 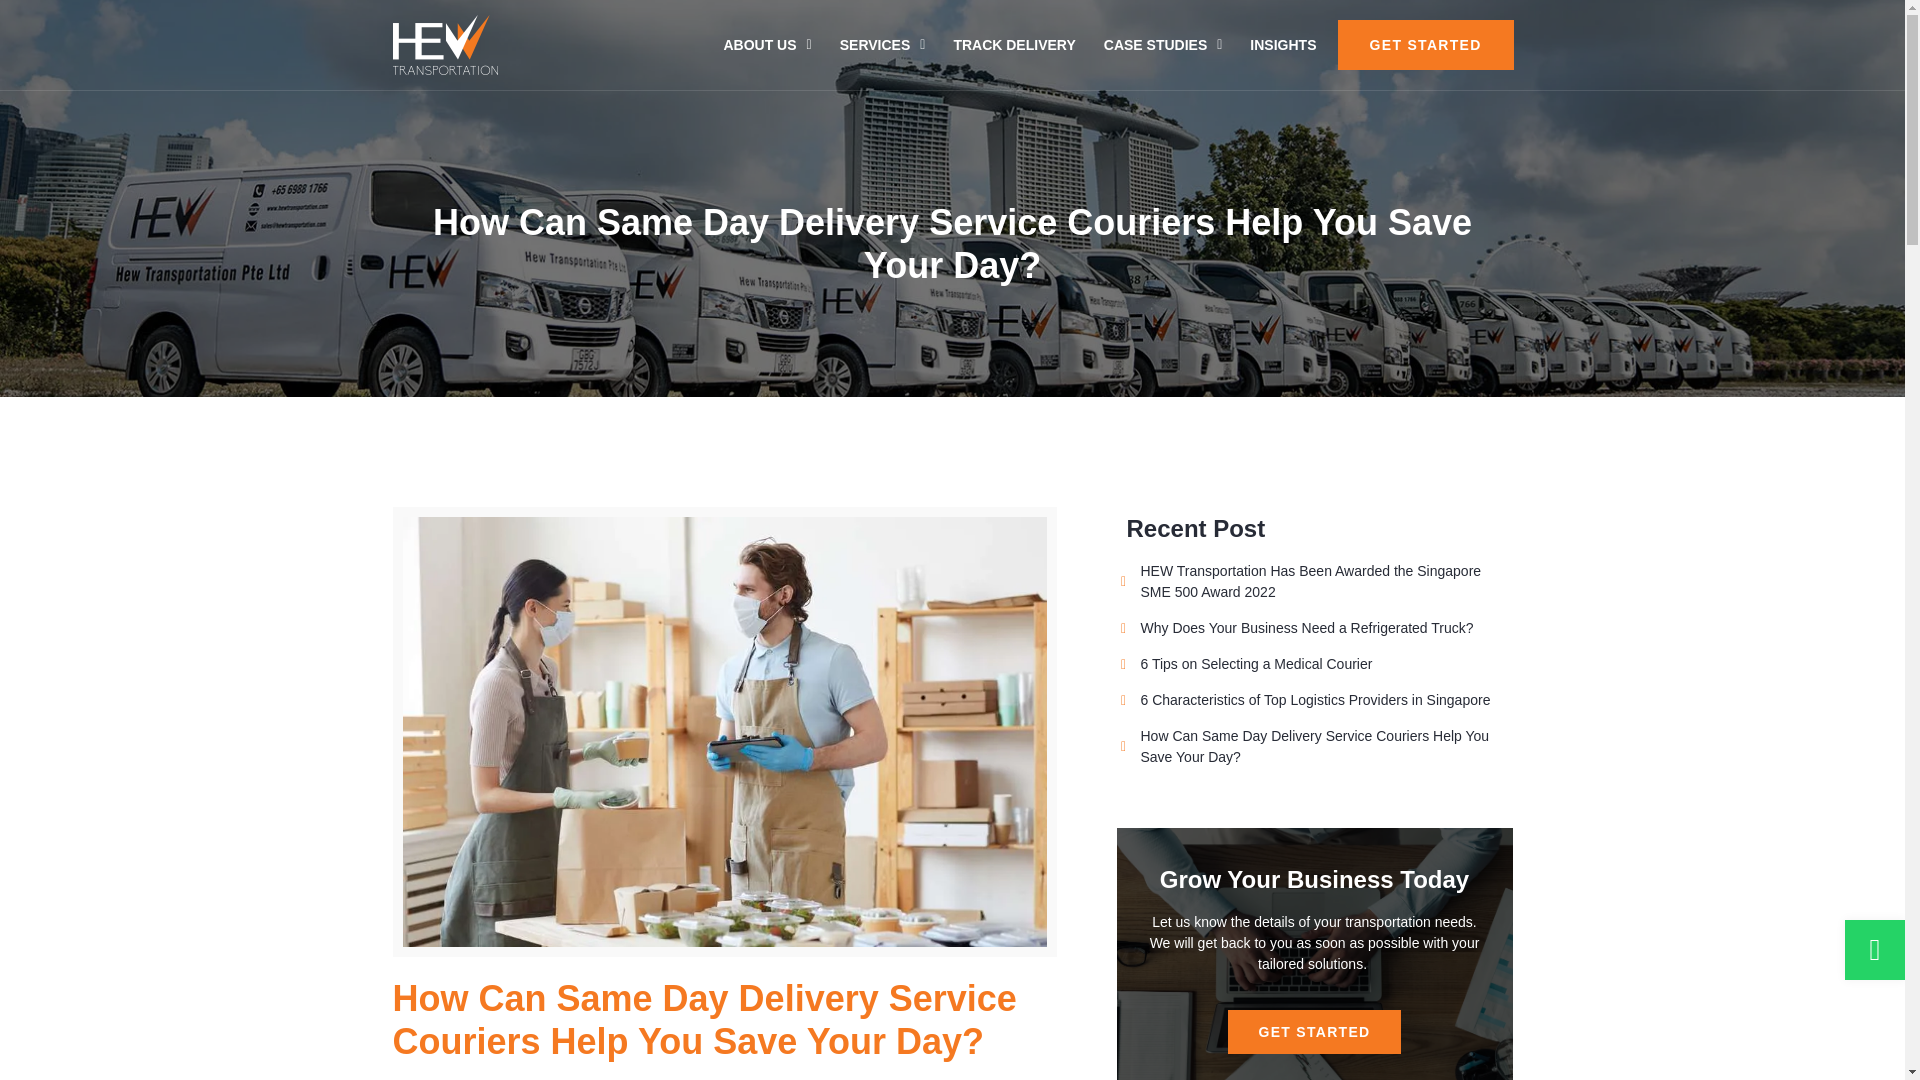 What do you see at coordinates (444, 44) in the screenshot?
I see `HewTransportation-Logo.png` at bounding box center [444, 44].